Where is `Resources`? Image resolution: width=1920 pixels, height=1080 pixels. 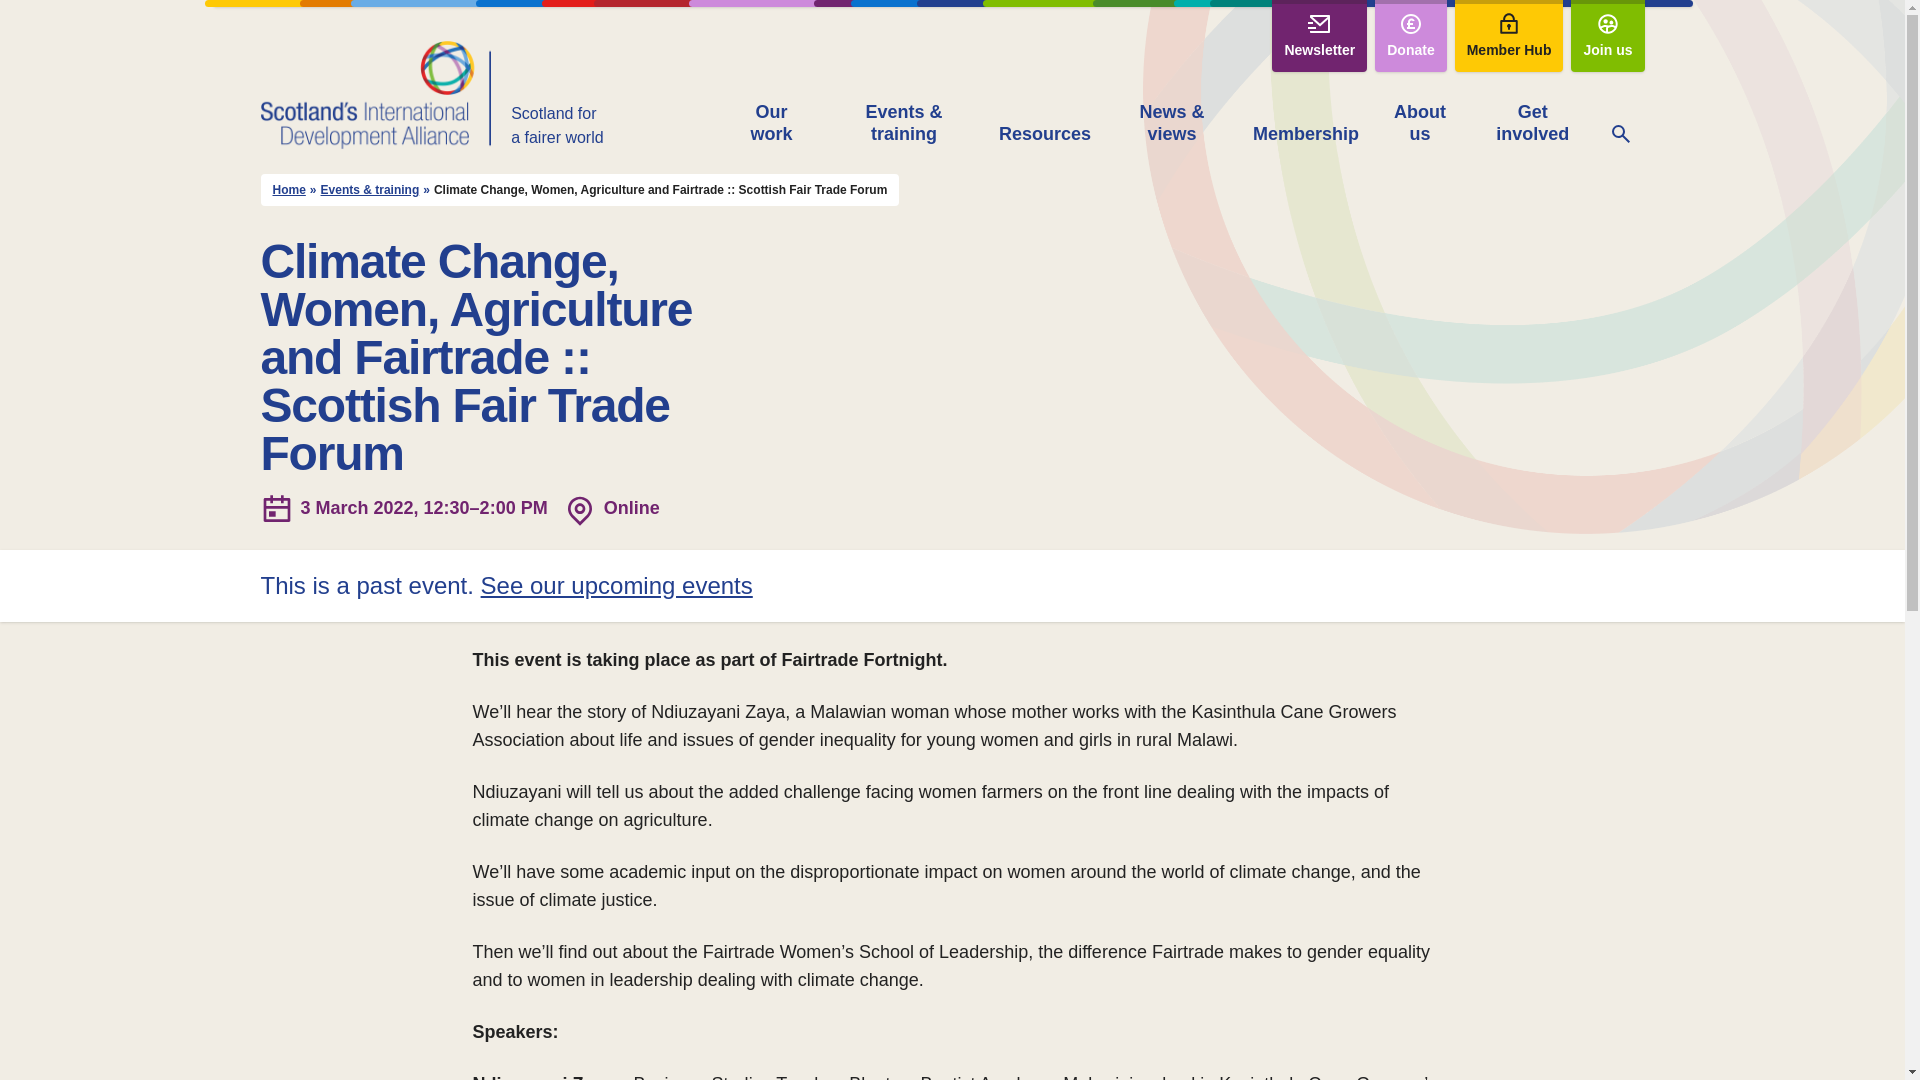 Resources is located at coordinates (1044, 136).